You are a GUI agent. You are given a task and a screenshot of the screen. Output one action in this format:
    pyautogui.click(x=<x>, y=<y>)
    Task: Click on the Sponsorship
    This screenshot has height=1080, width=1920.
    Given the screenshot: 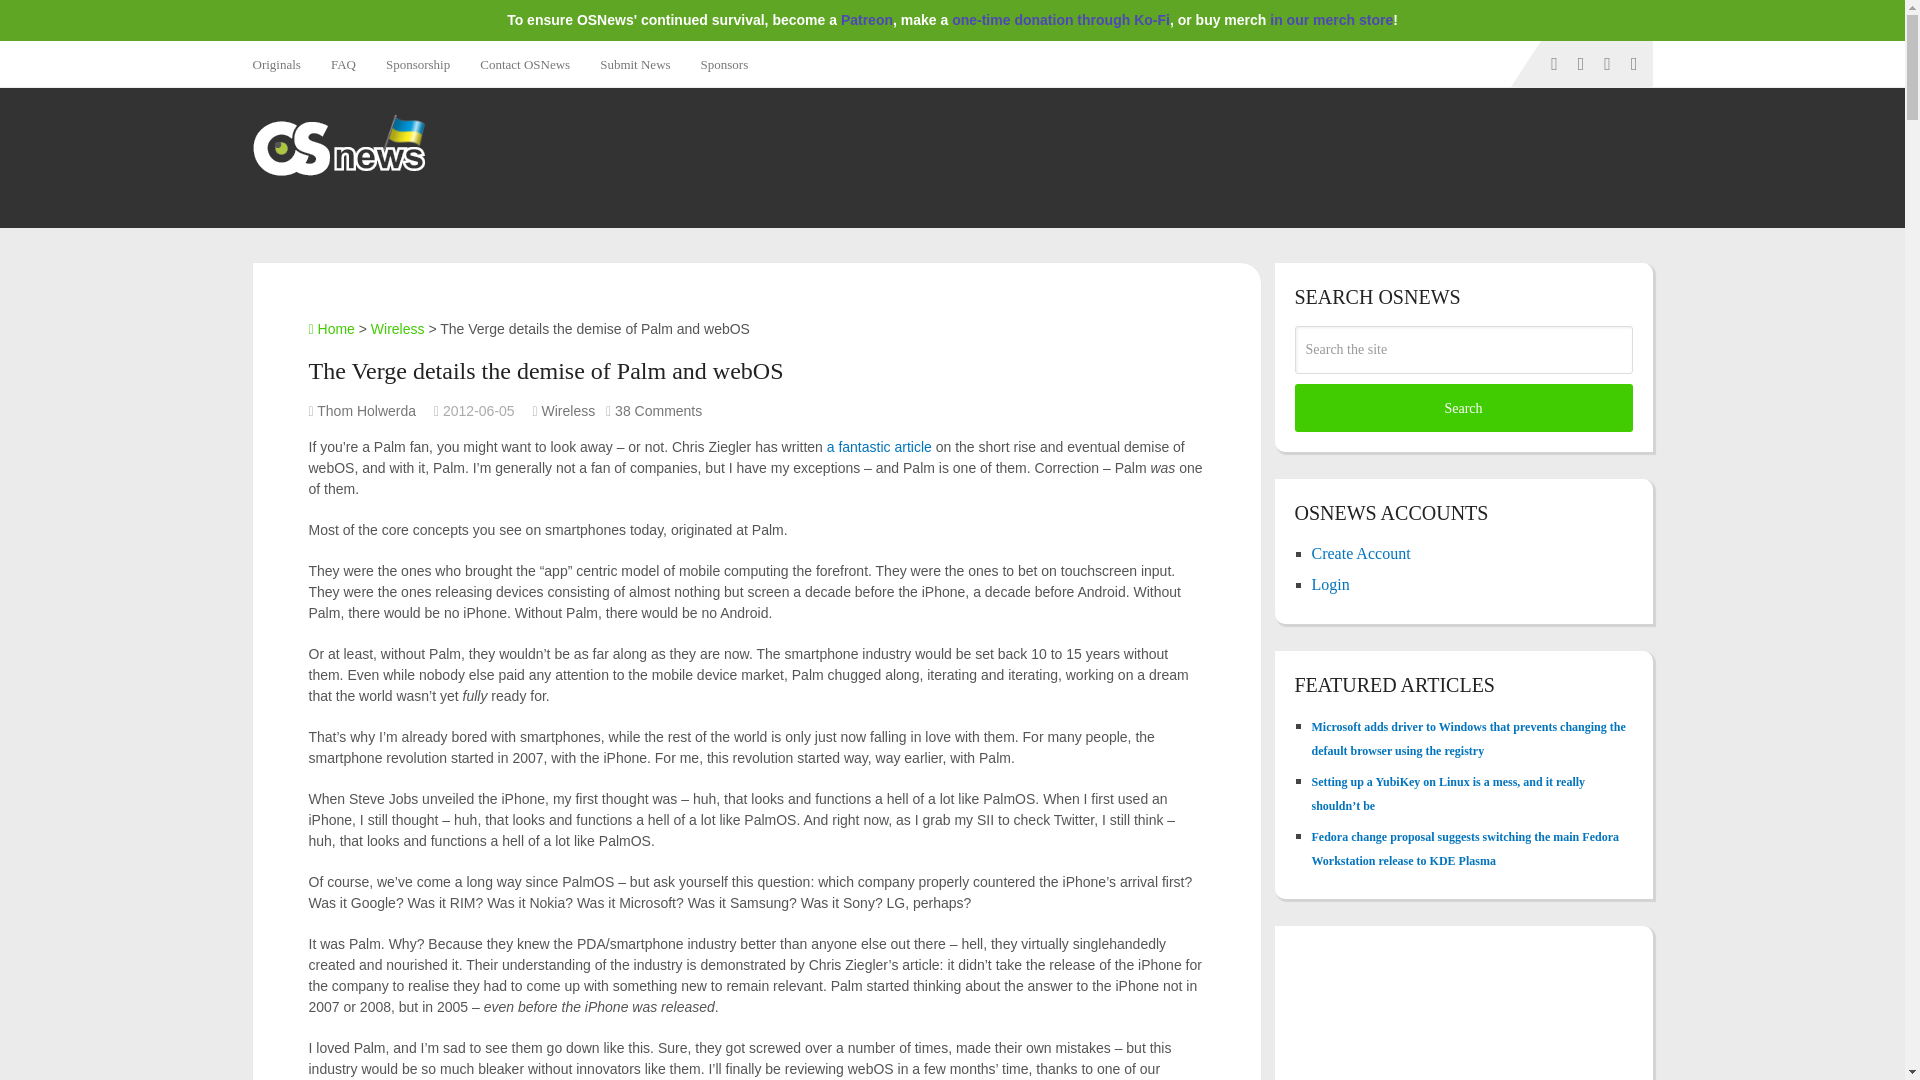 What is the action you would take?
    pyautogui.click(x=417, y=64)
    